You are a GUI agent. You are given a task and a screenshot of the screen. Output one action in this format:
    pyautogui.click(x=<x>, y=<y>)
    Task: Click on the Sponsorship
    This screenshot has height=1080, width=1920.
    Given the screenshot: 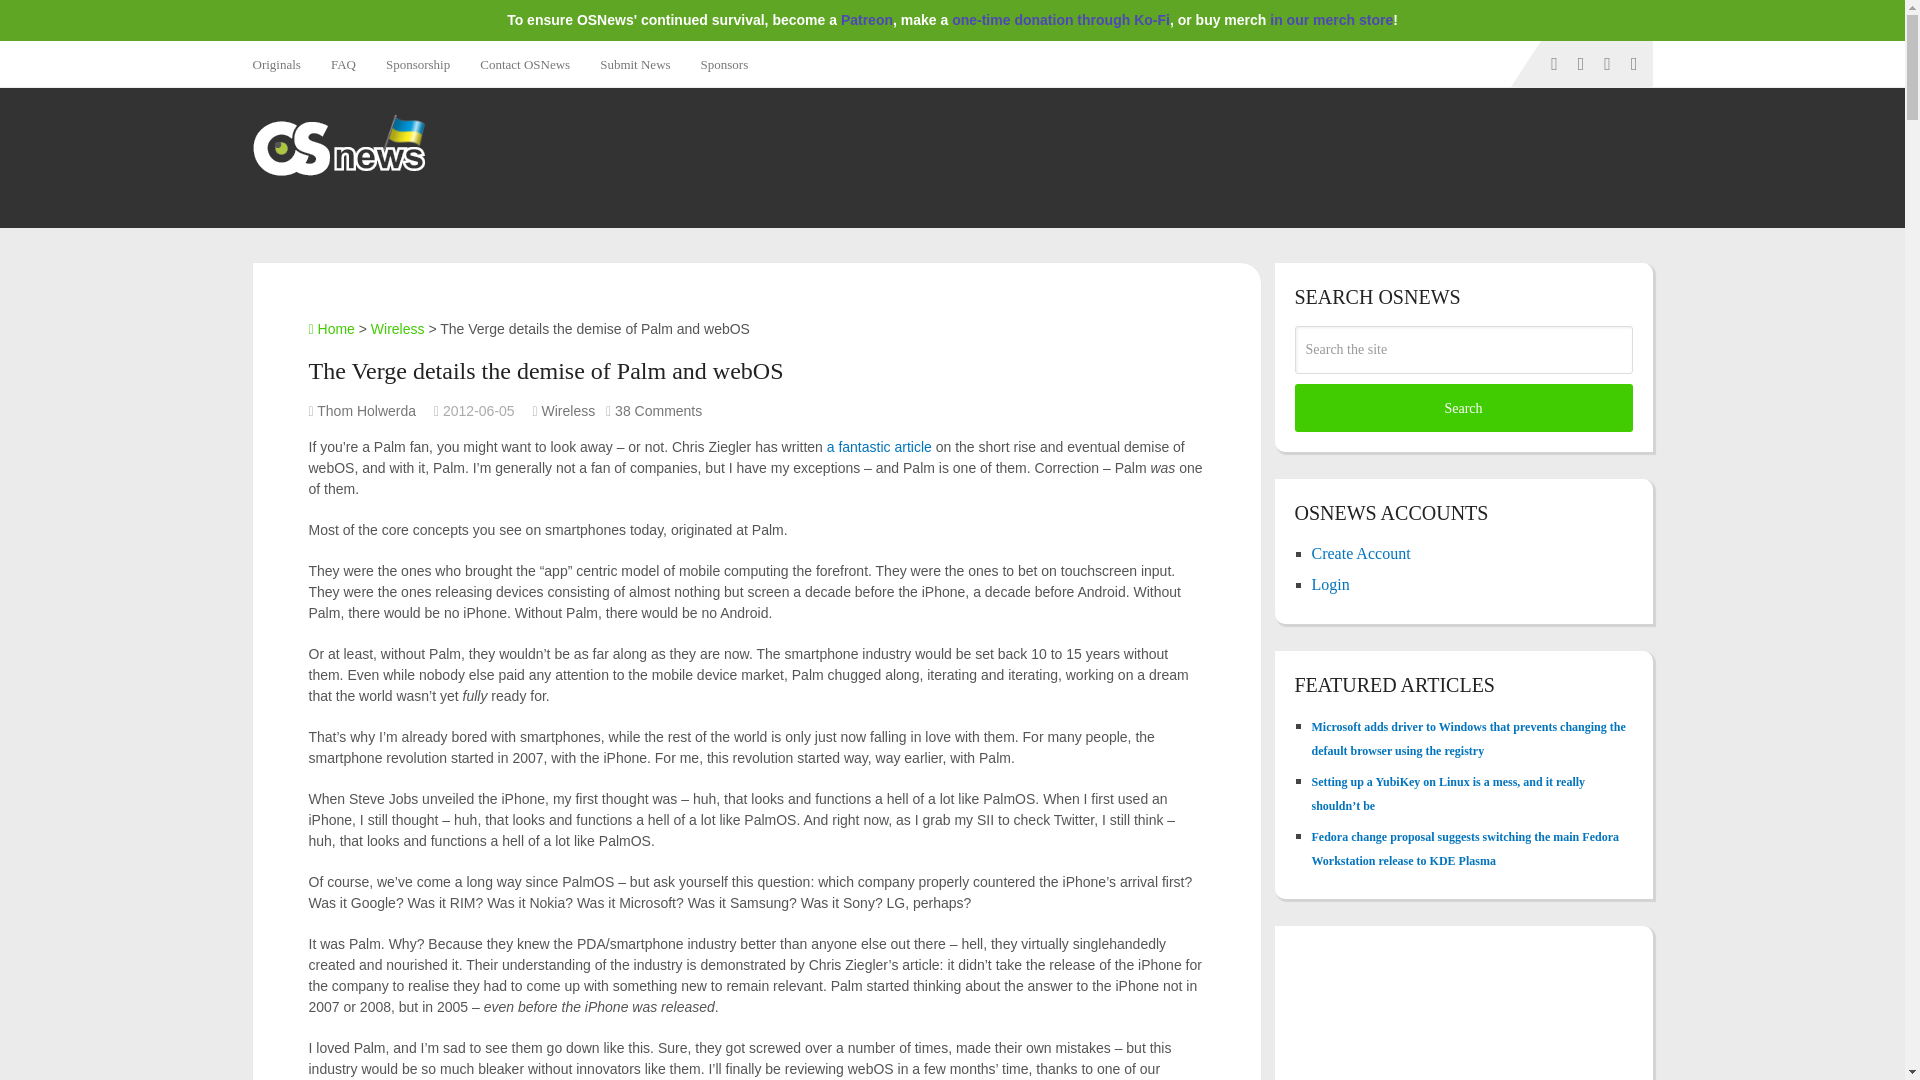 What is the action you would take?
    pyautogui.click(x=417, y=64)
    